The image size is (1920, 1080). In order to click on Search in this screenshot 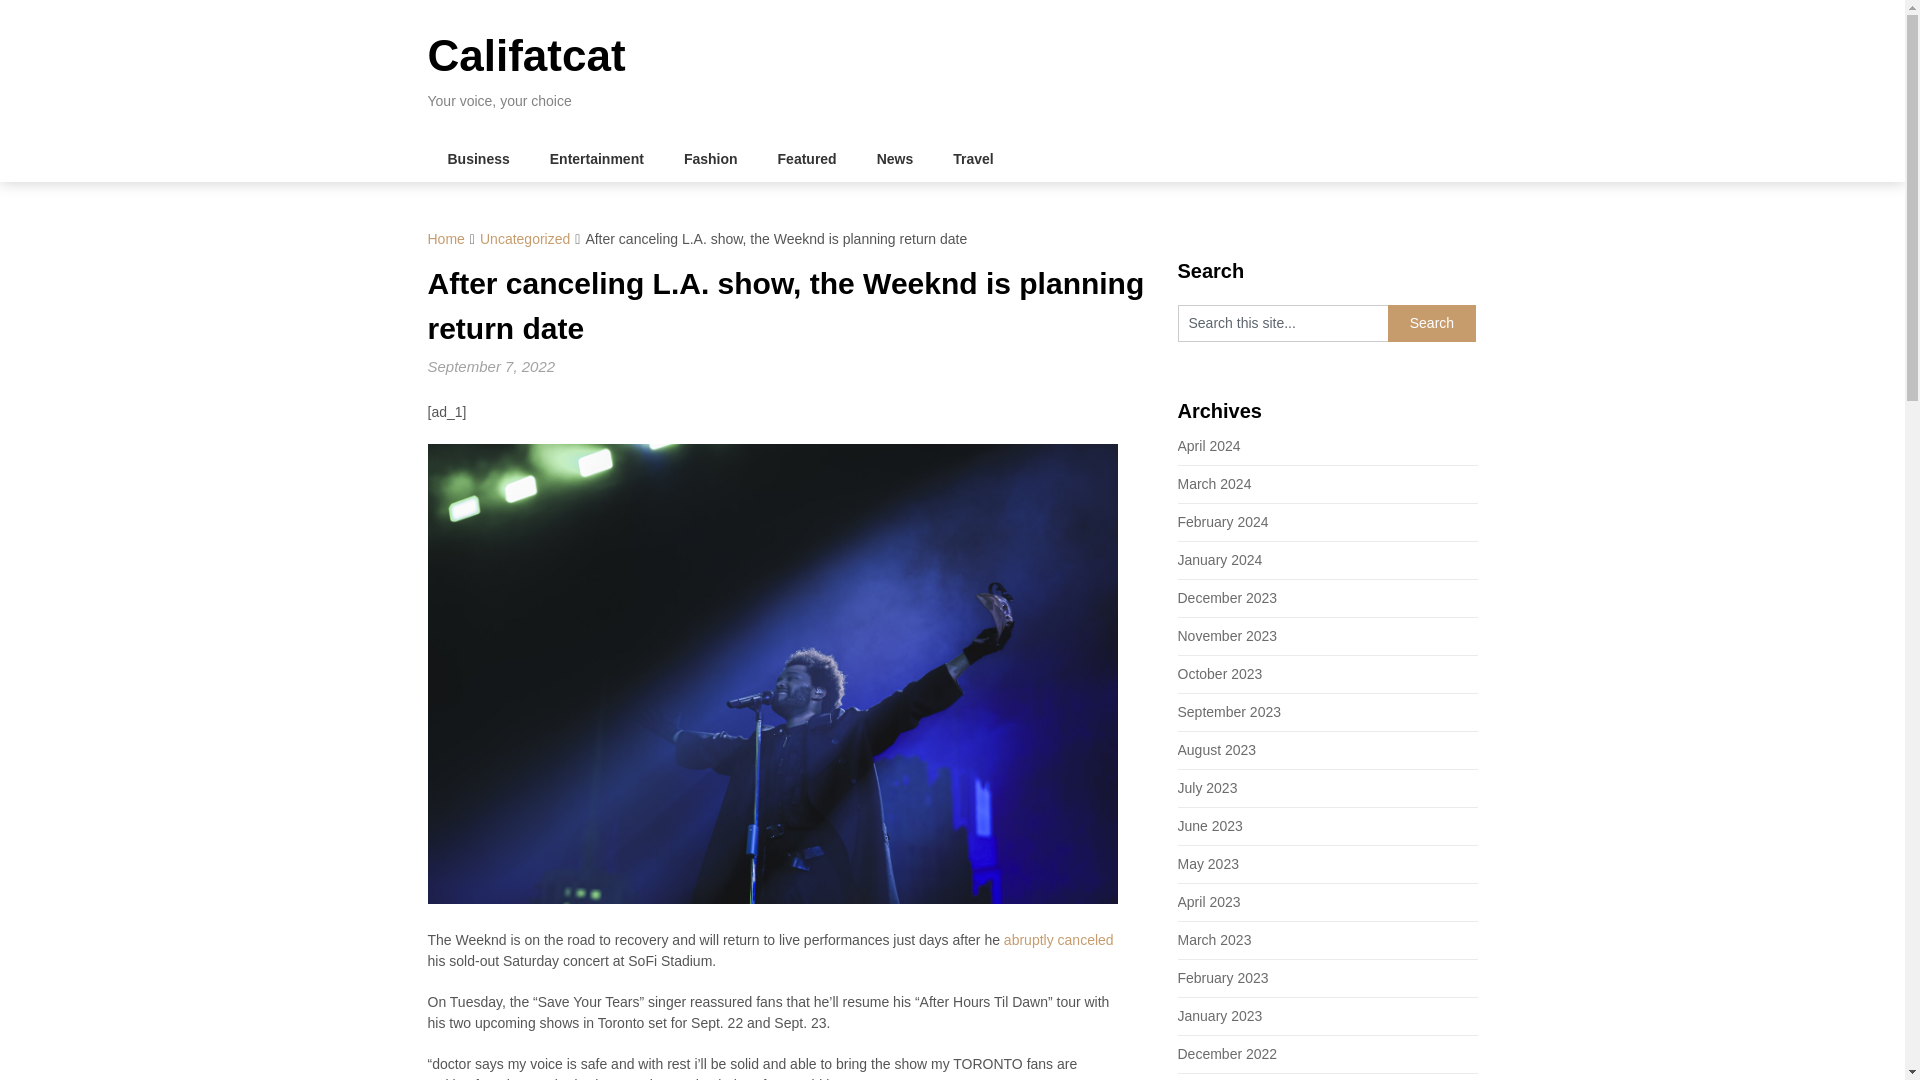, I will do `click(1432, 323)`.